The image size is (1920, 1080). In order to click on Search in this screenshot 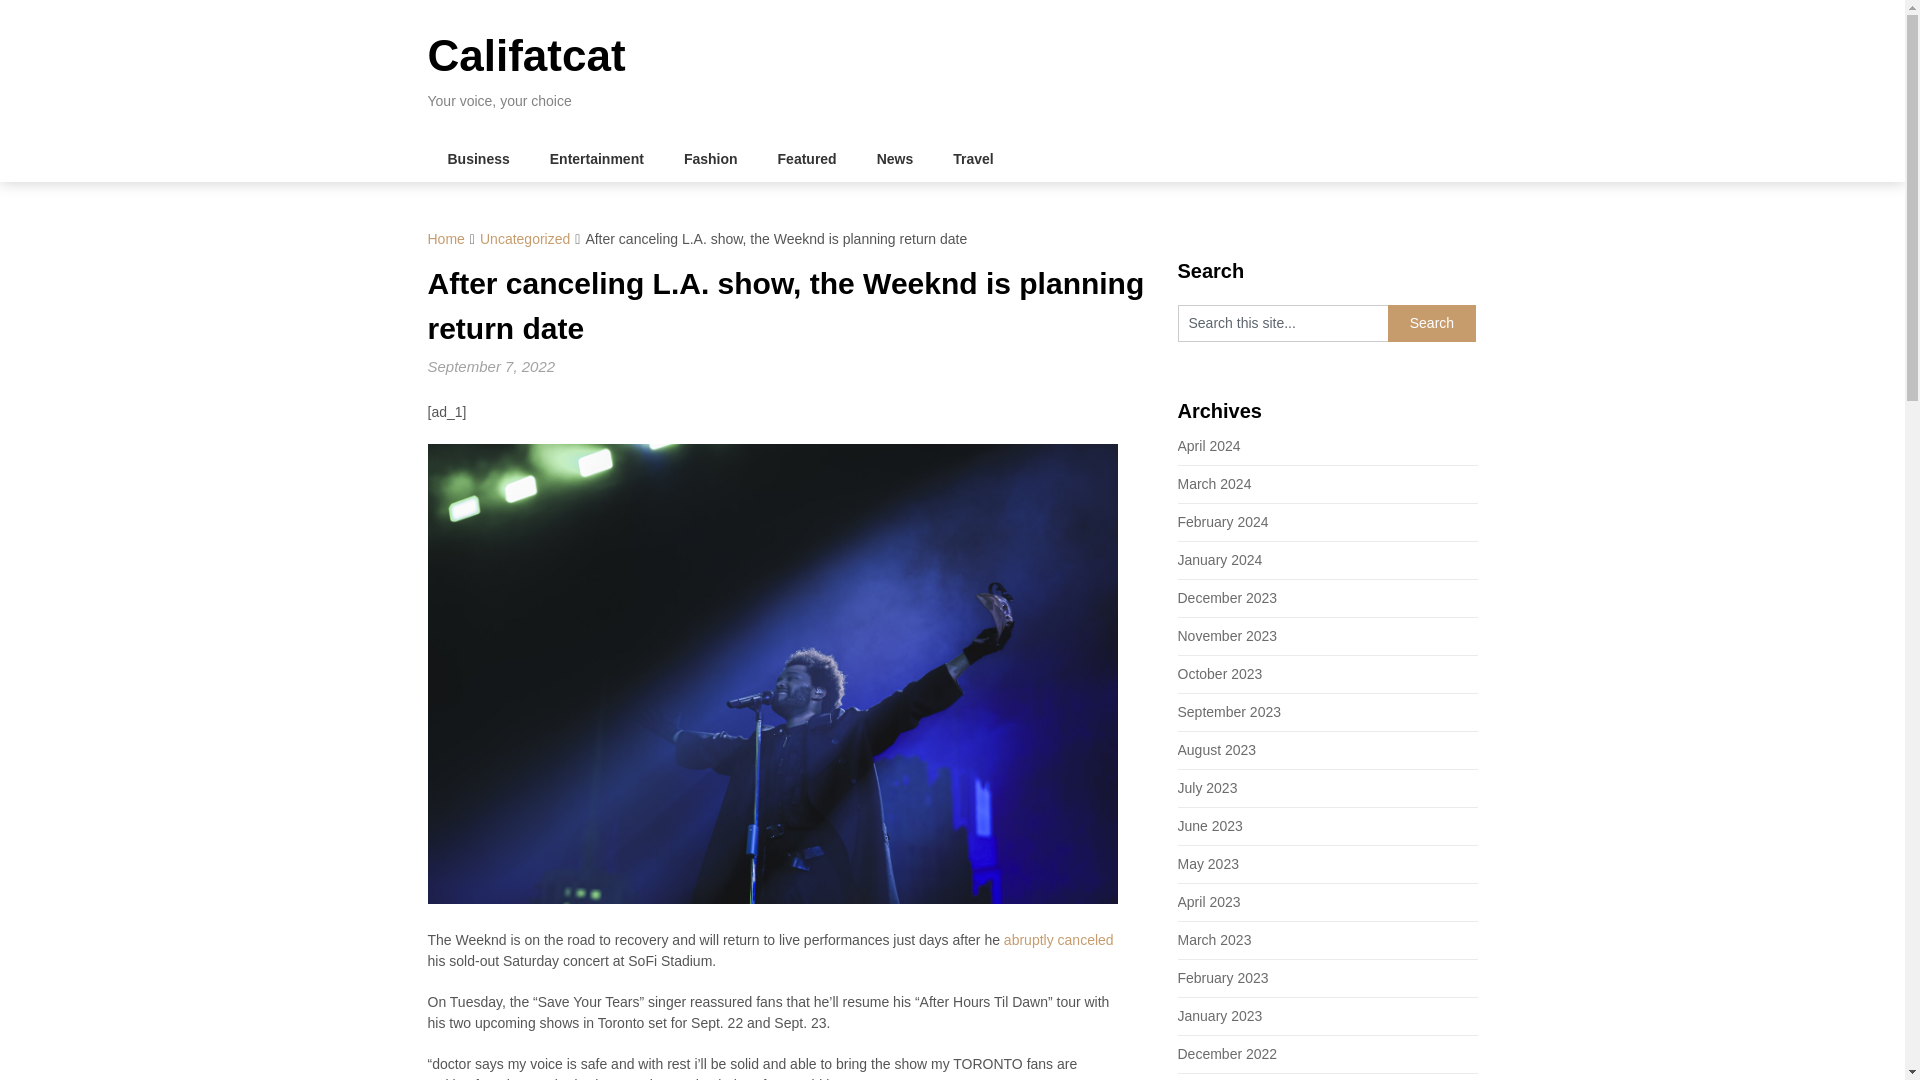, I will do `click(1432, 323)`.